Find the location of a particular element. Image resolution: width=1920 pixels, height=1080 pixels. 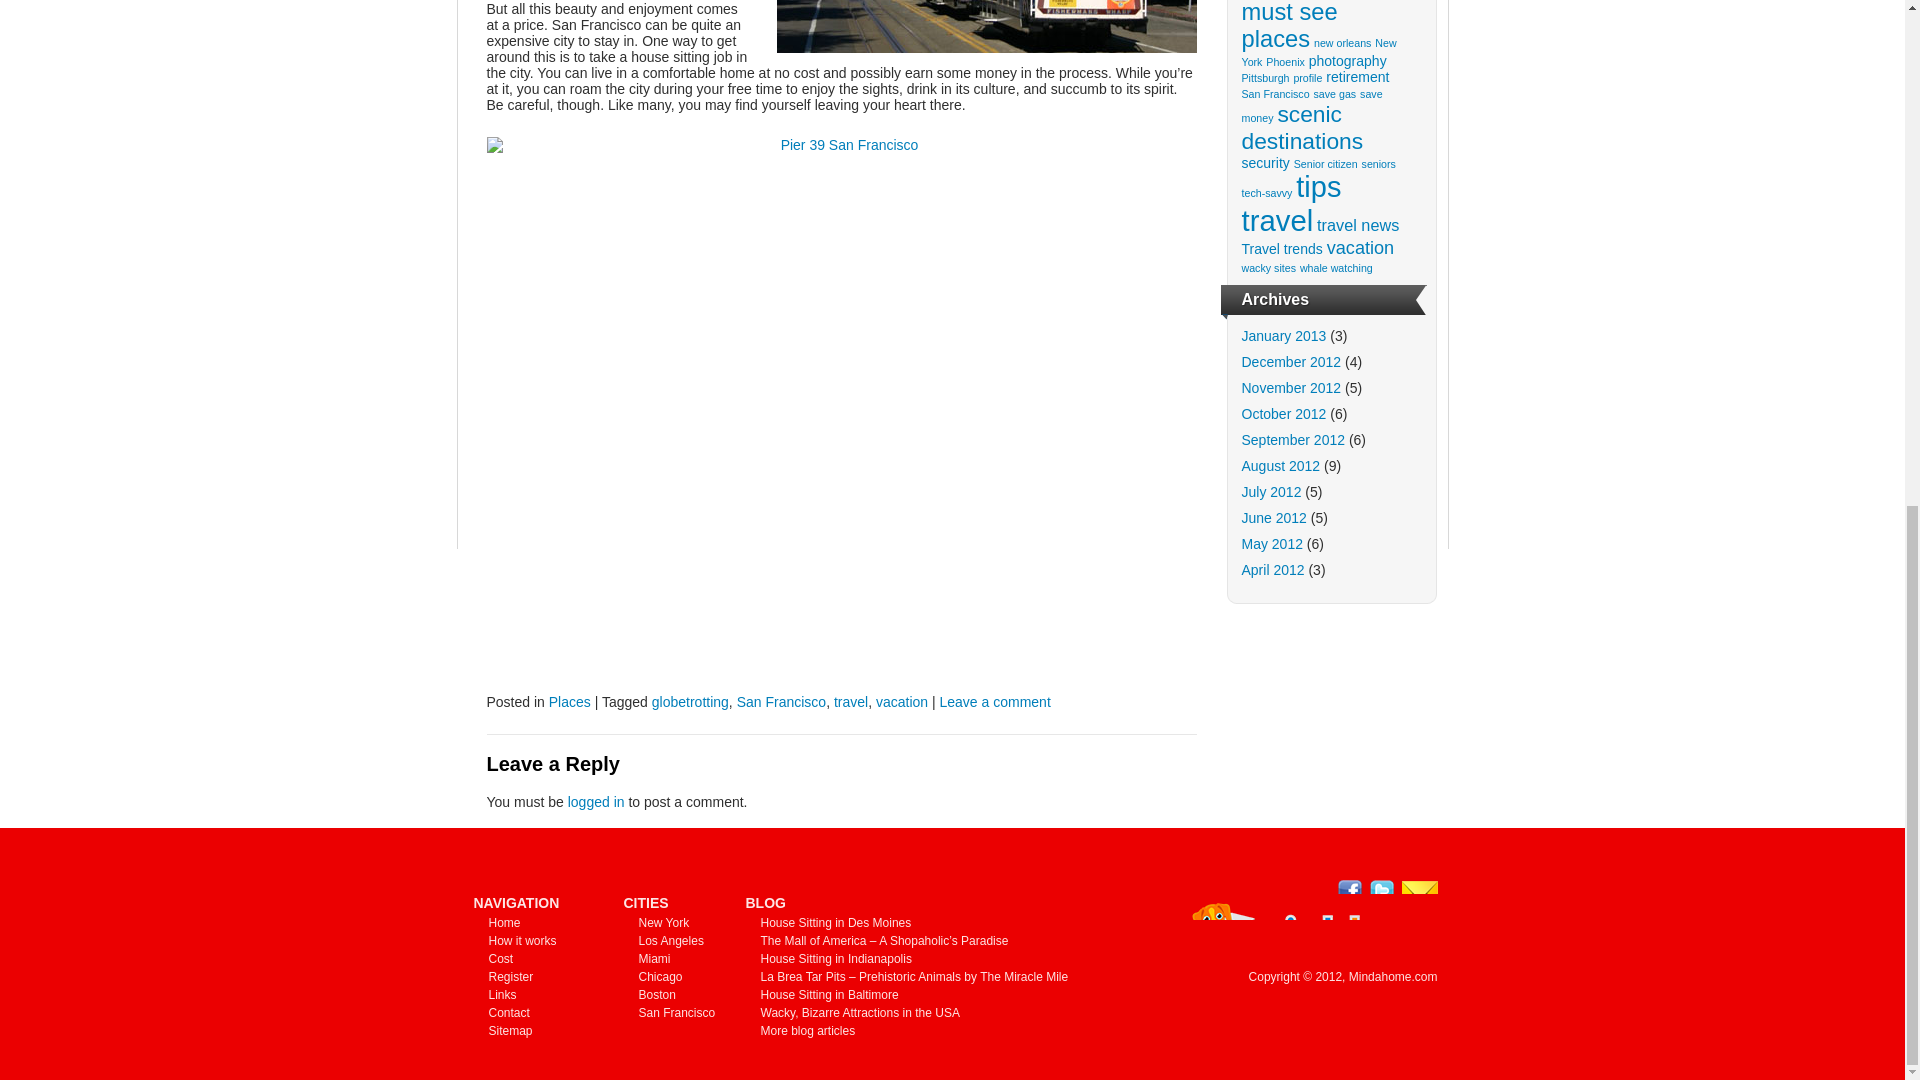

Places is located at coordinates (570, 702).